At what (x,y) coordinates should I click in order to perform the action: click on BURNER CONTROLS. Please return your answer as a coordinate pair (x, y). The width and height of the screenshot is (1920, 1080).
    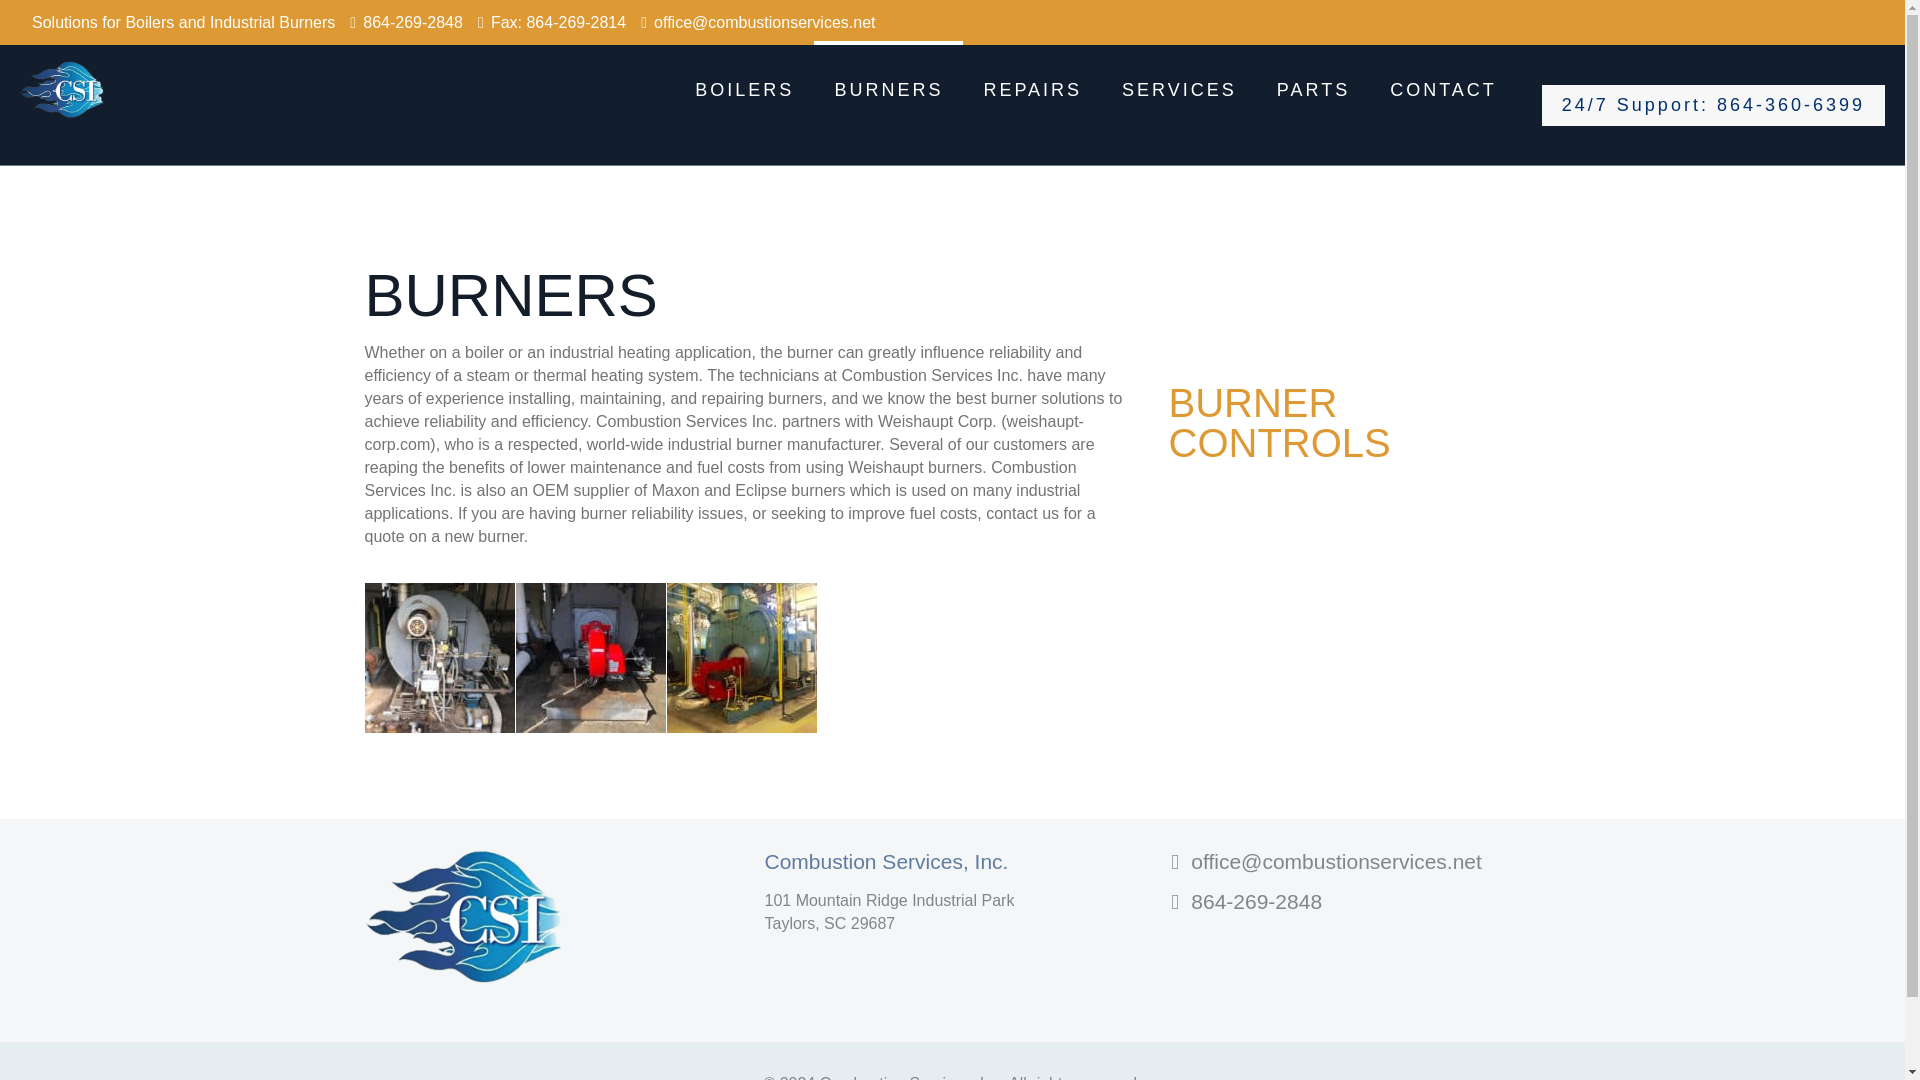
    Looking at the image, I should click on (1278, 423).